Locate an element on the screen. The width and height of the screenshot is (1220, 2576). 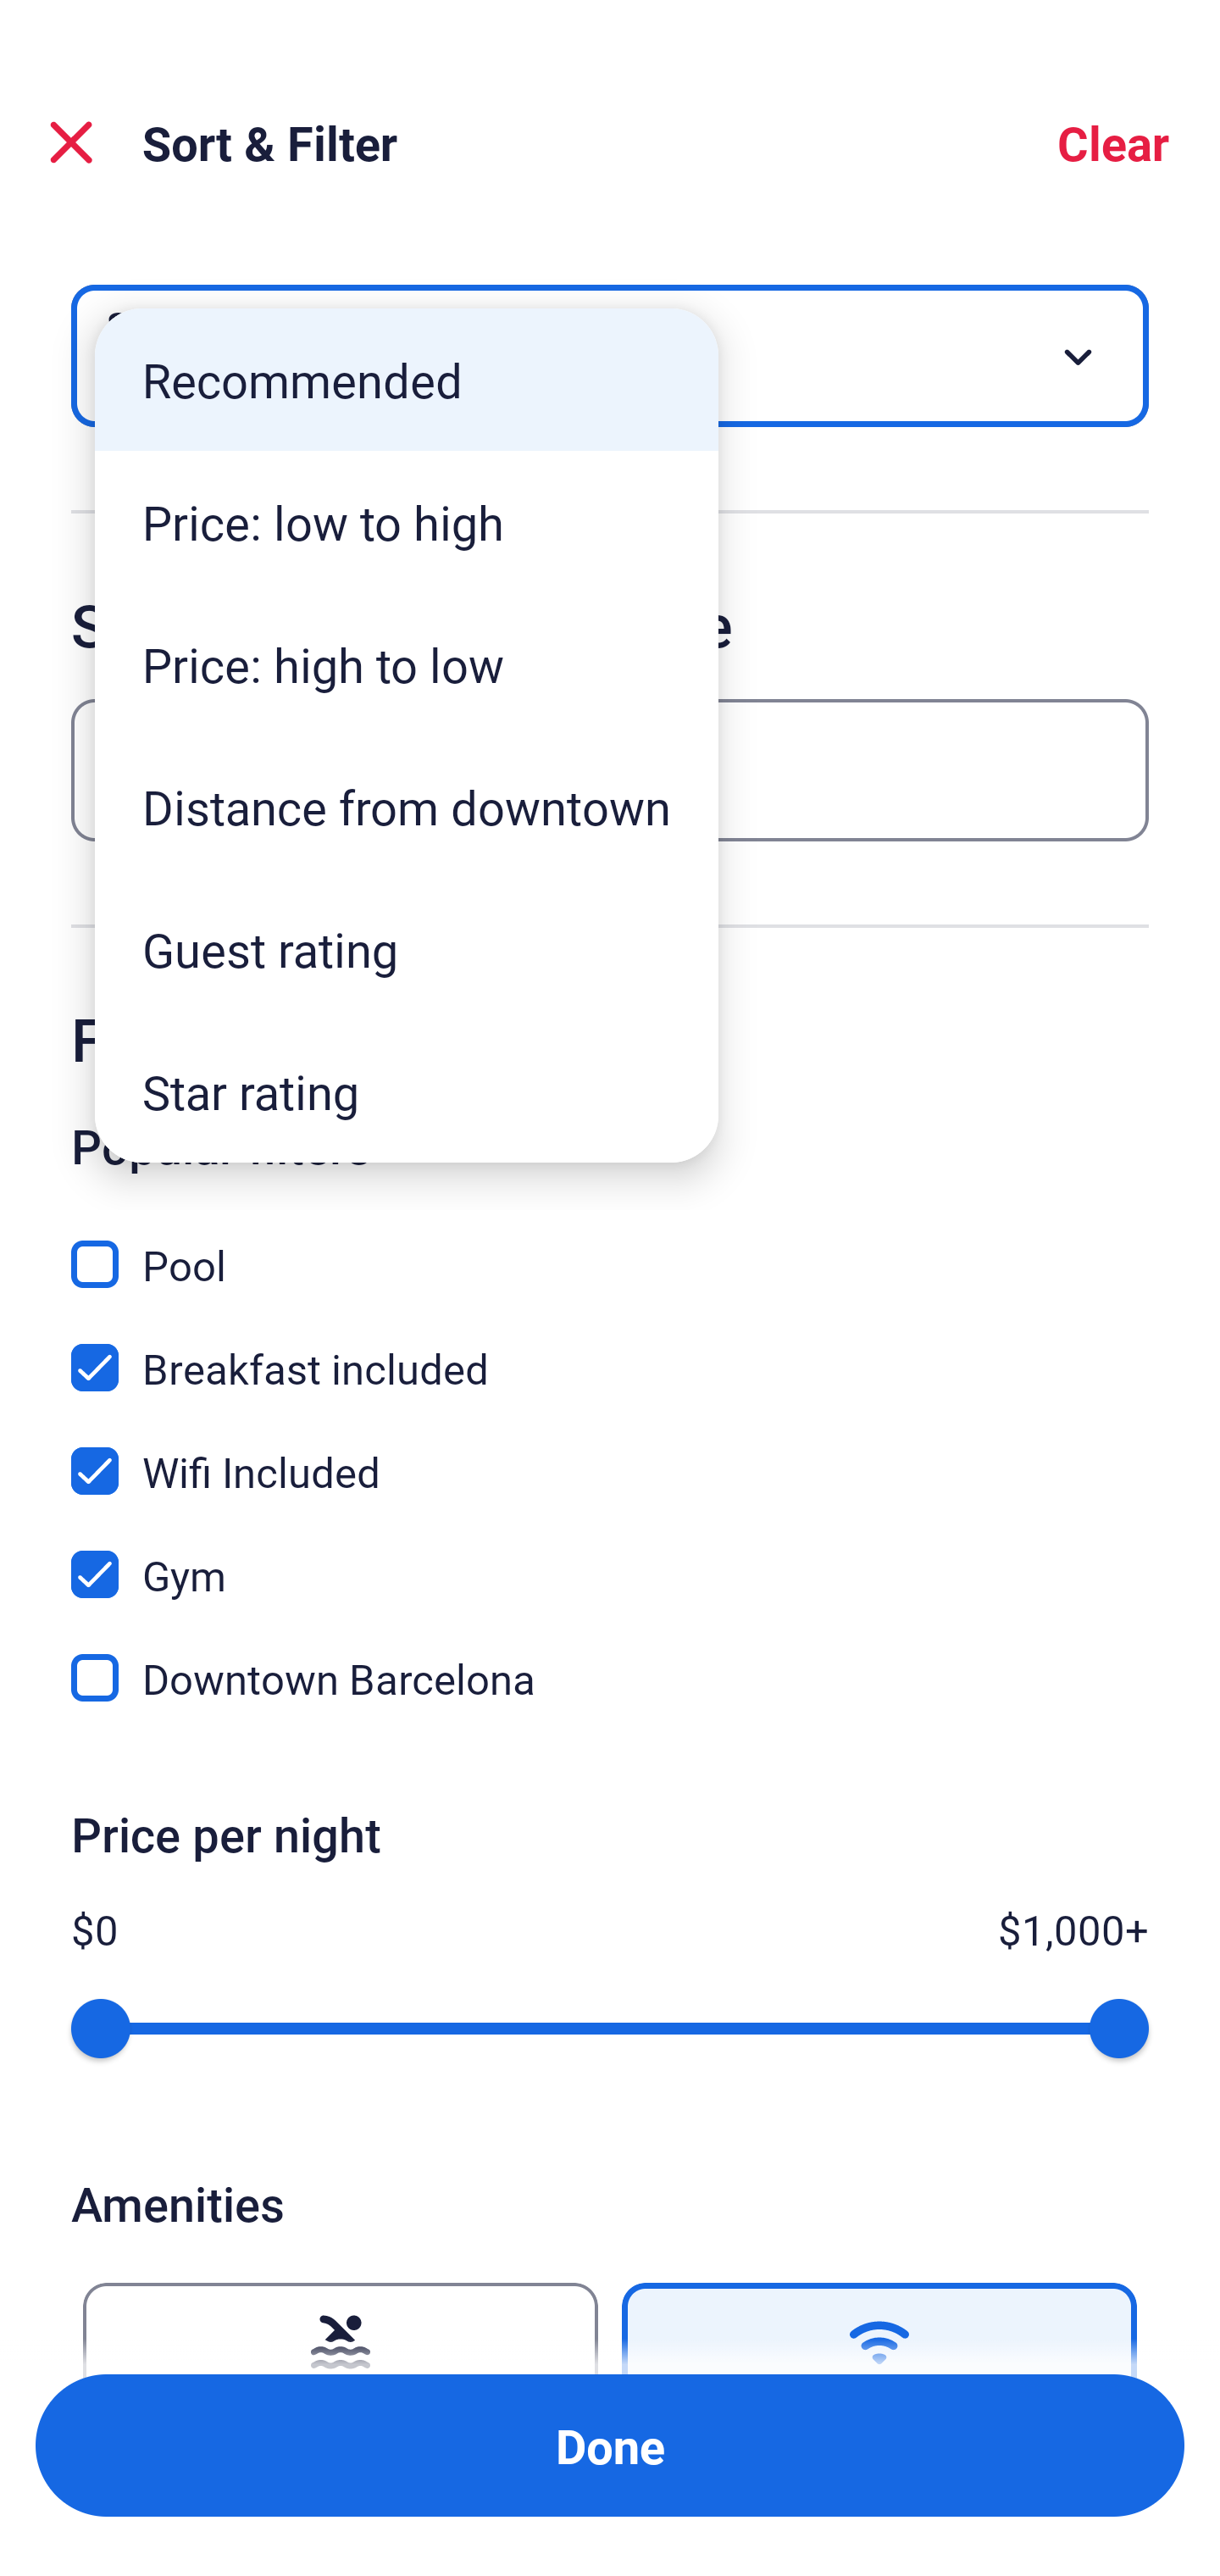
Price: low to high is located at coordinates (407, 522).